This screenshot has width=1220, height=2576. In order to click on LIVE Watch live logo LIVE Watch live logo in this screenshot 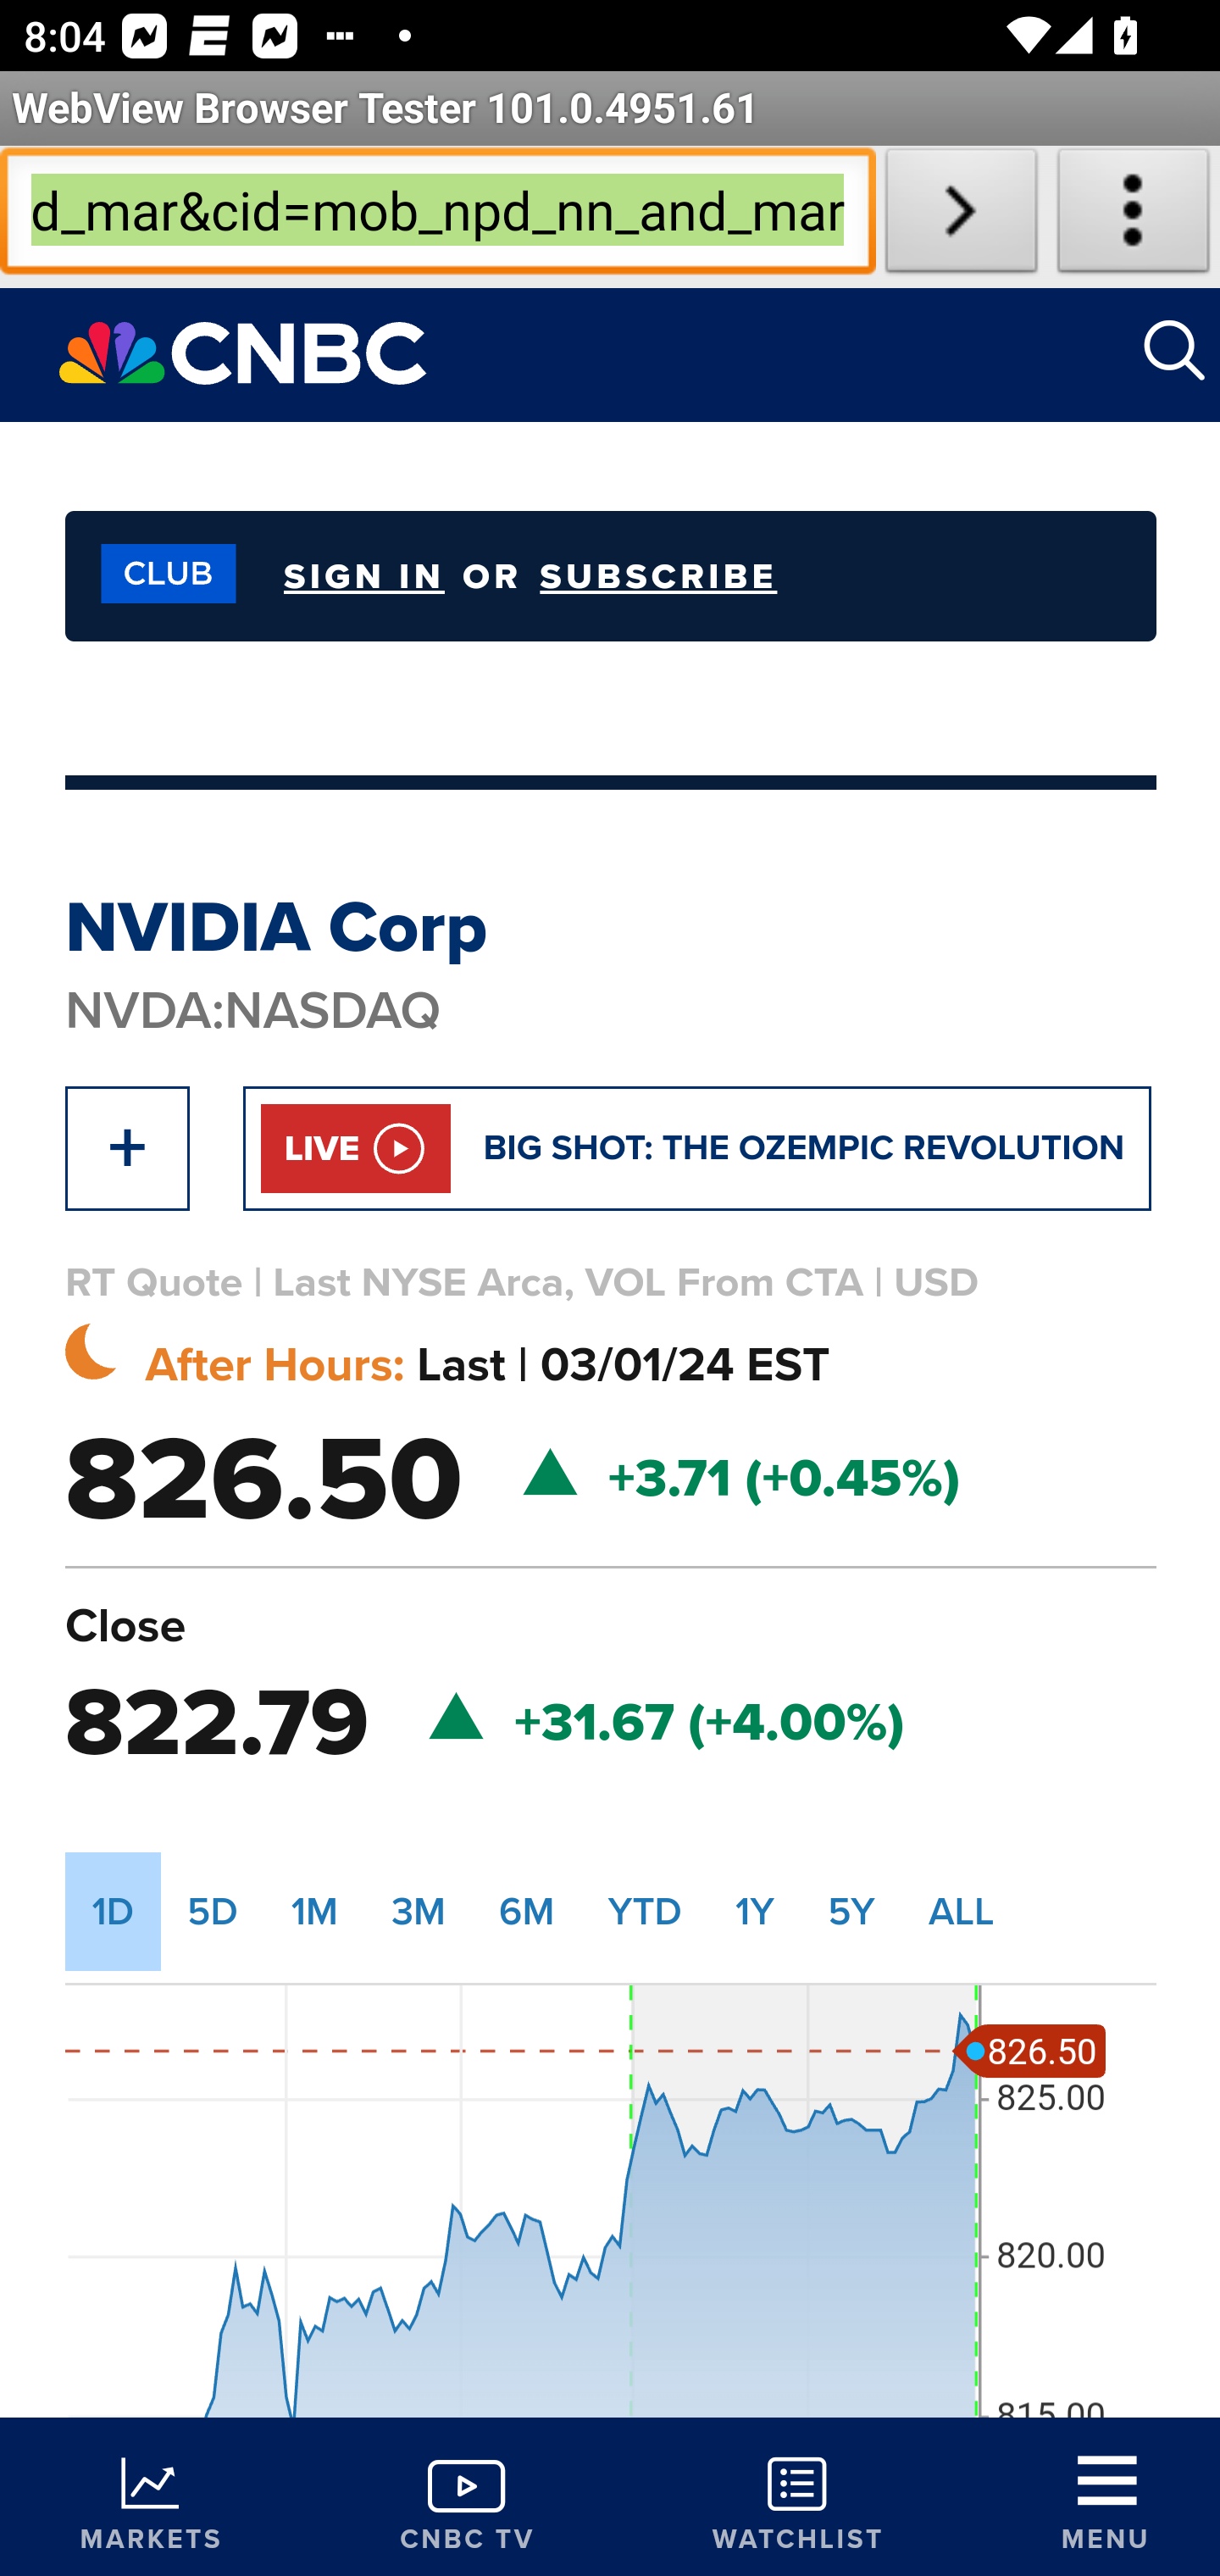, I will do `click(356, 1147)`.